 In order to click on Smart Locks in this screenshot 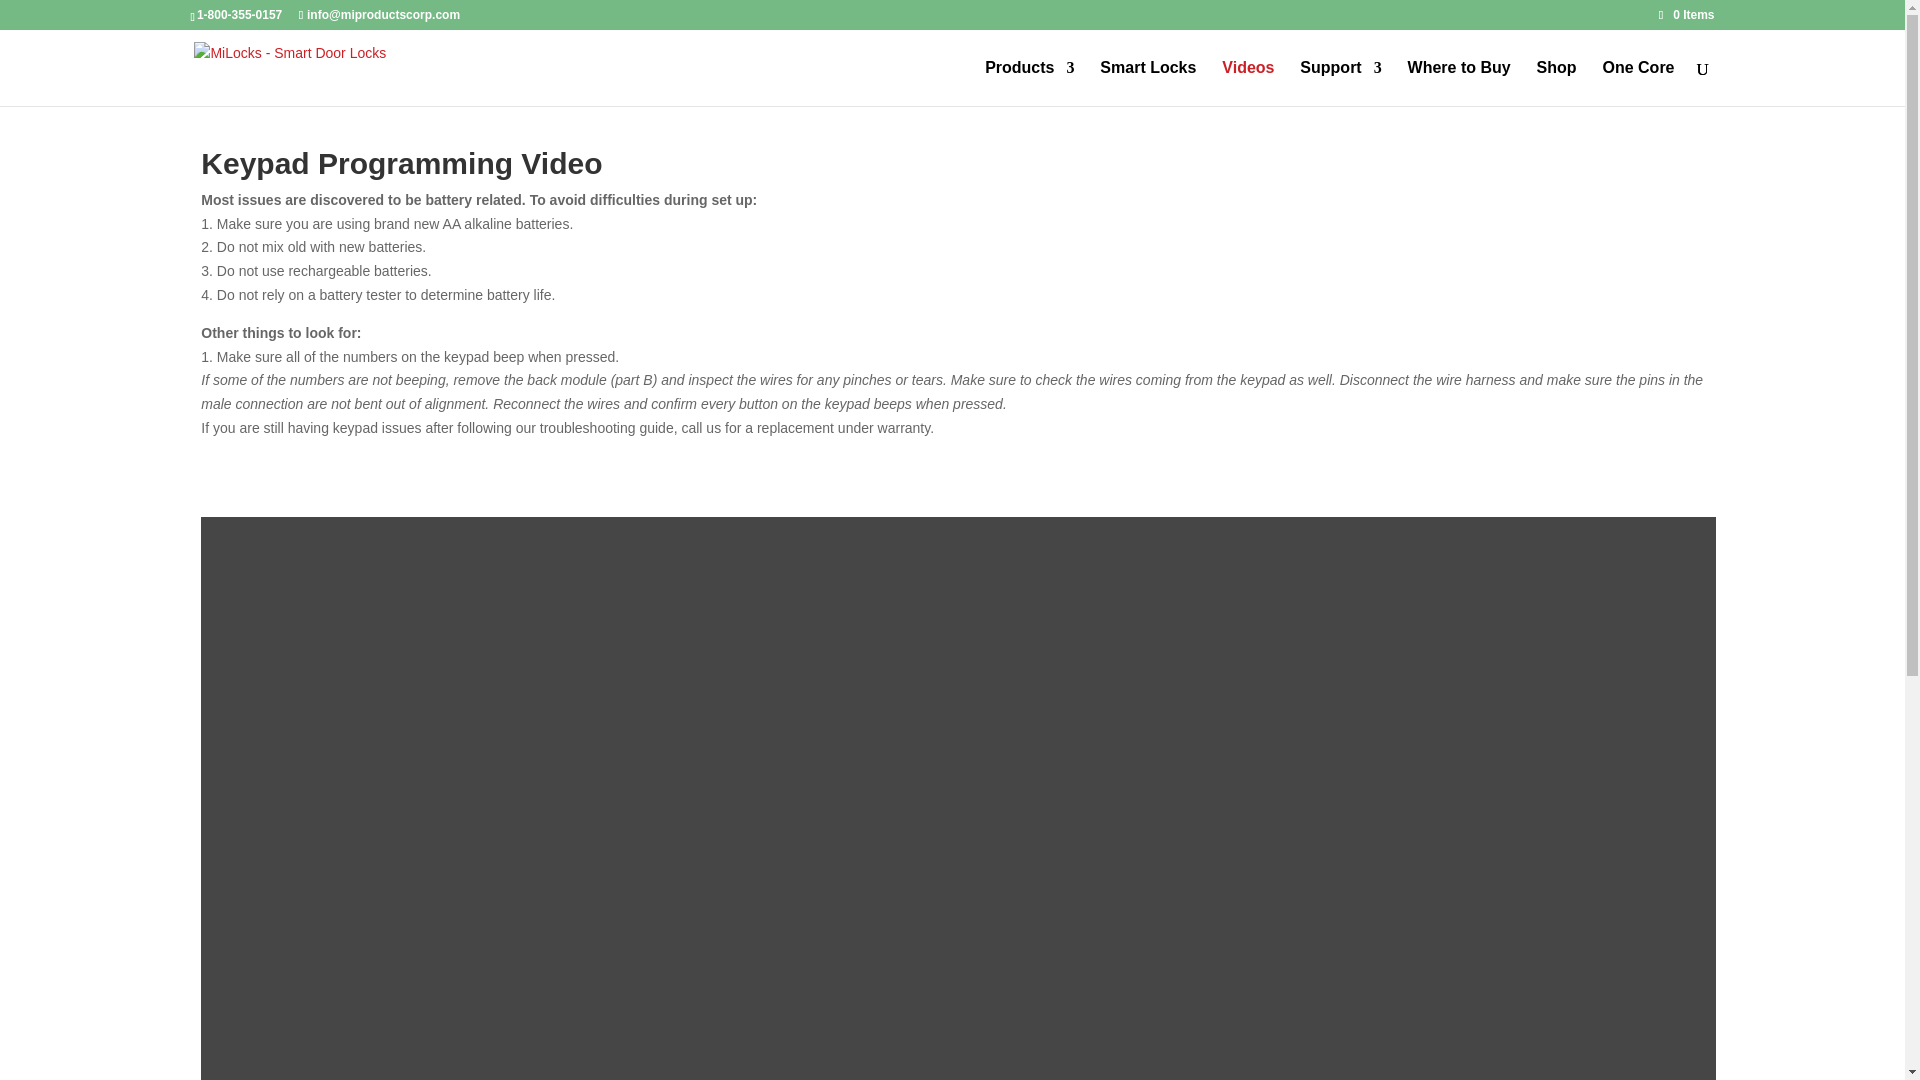, I will do `click(1148, 82)`.